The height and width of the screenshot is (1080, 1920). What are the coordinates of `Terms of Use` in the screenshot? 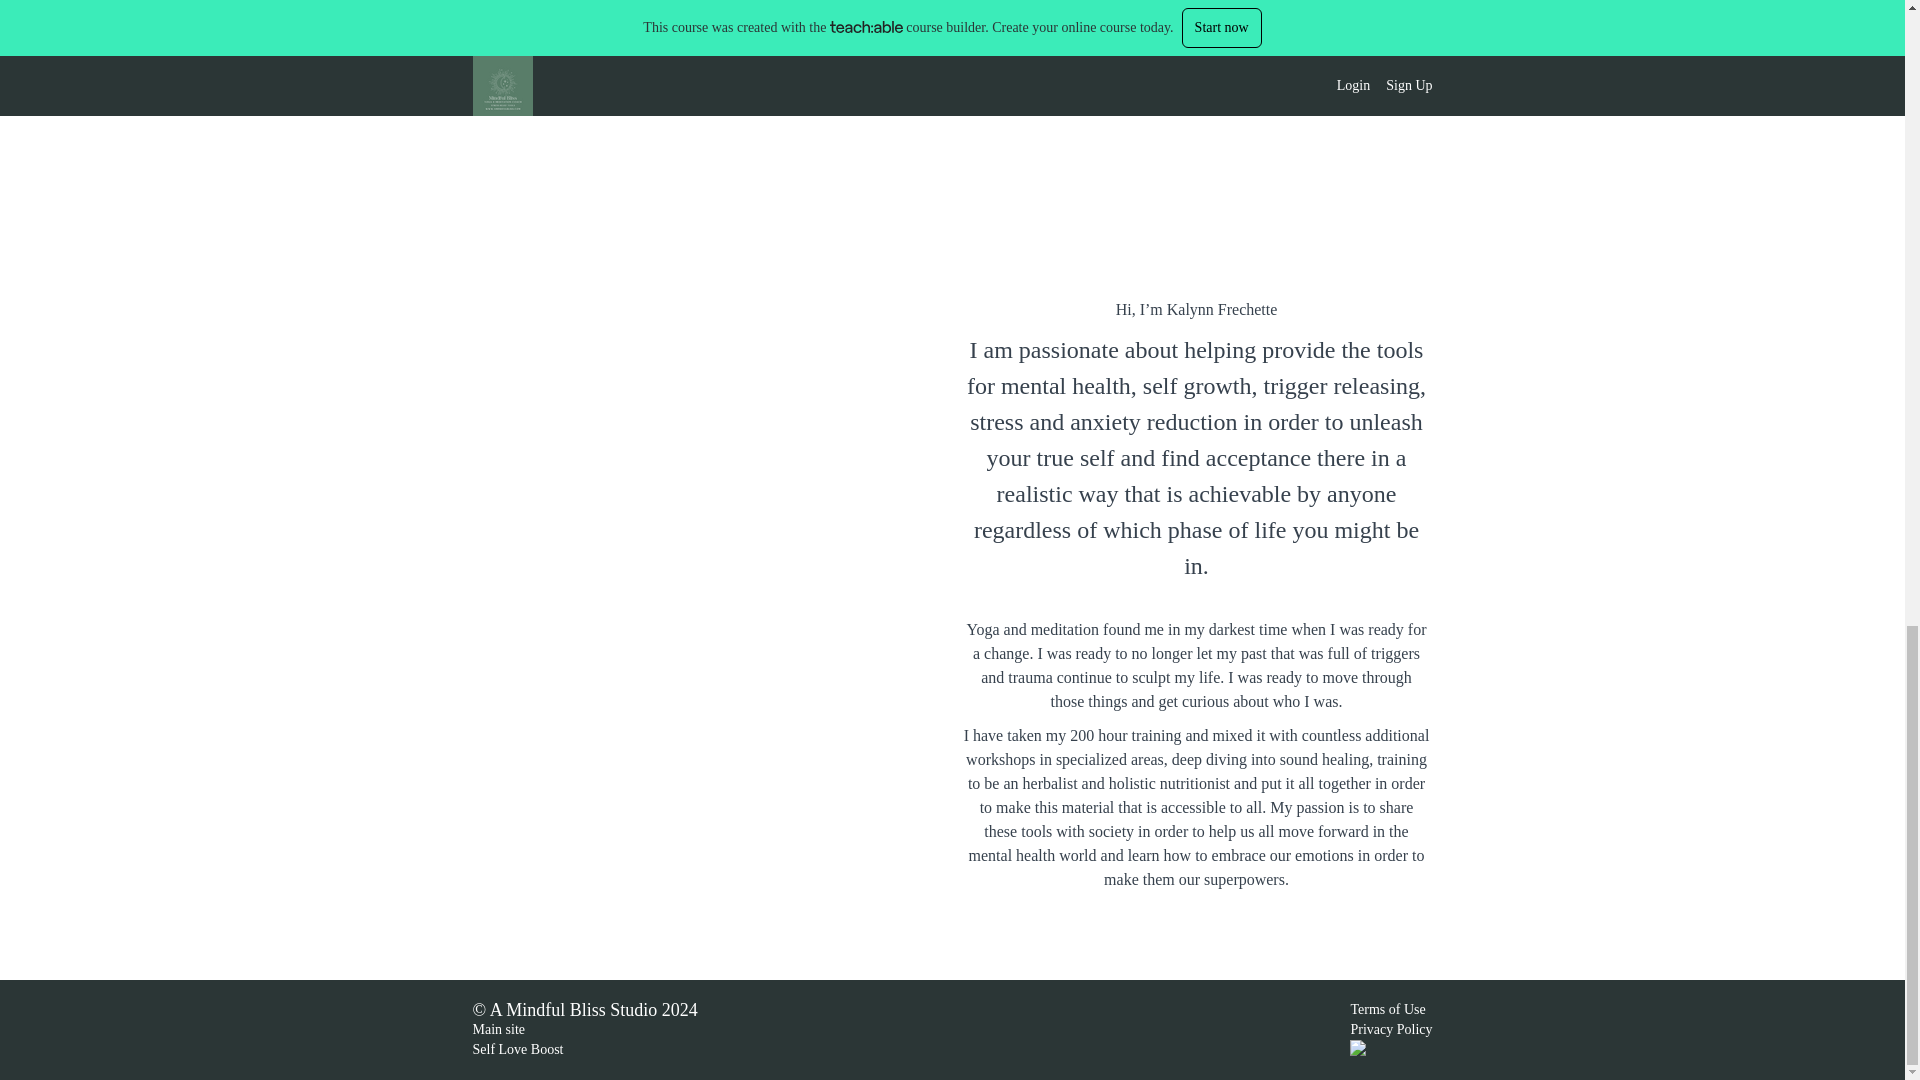 It's located at (1386, 1010).